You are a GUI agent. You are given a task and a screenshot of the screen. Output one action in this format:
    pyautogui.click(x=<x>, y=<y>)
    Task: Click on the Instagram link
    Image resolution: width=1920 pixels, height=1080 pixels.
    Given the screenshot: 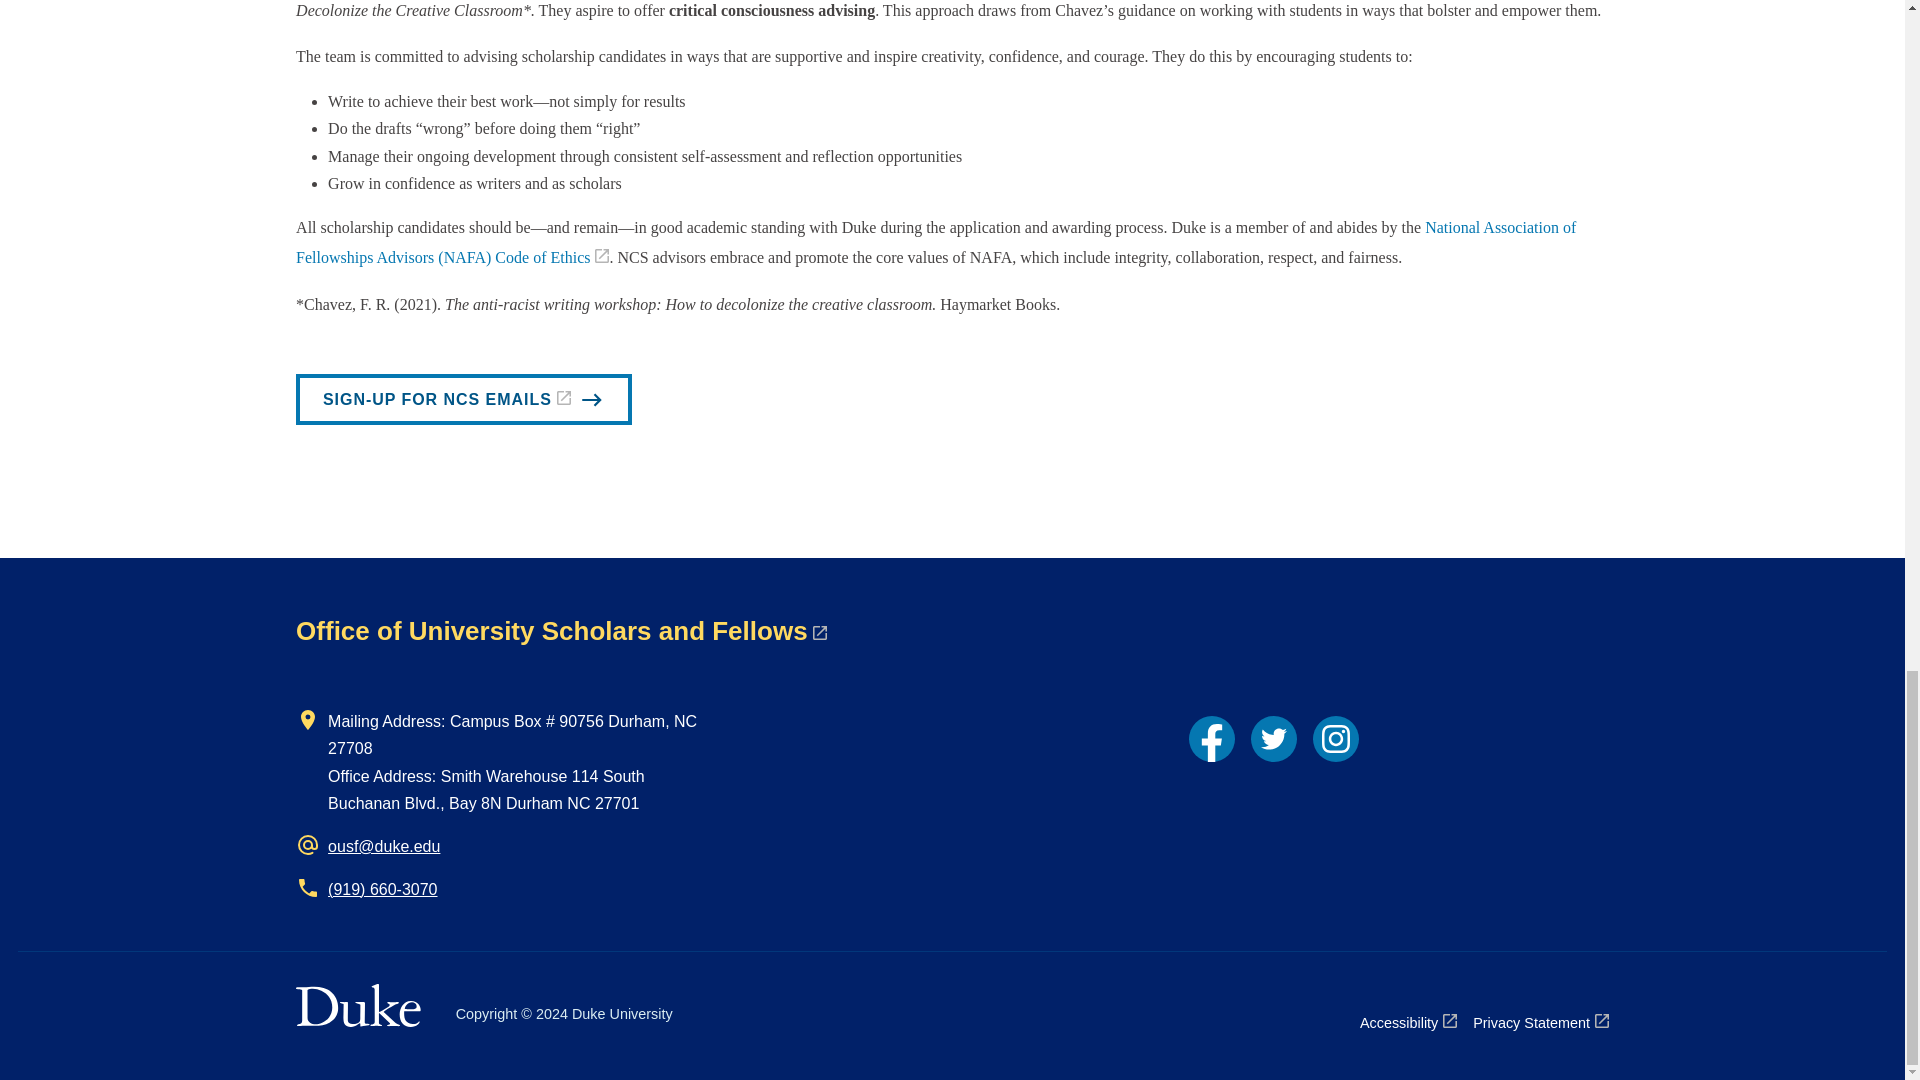 What is the action you would take?
    pyautogui.click(x=1336, y=739)
    